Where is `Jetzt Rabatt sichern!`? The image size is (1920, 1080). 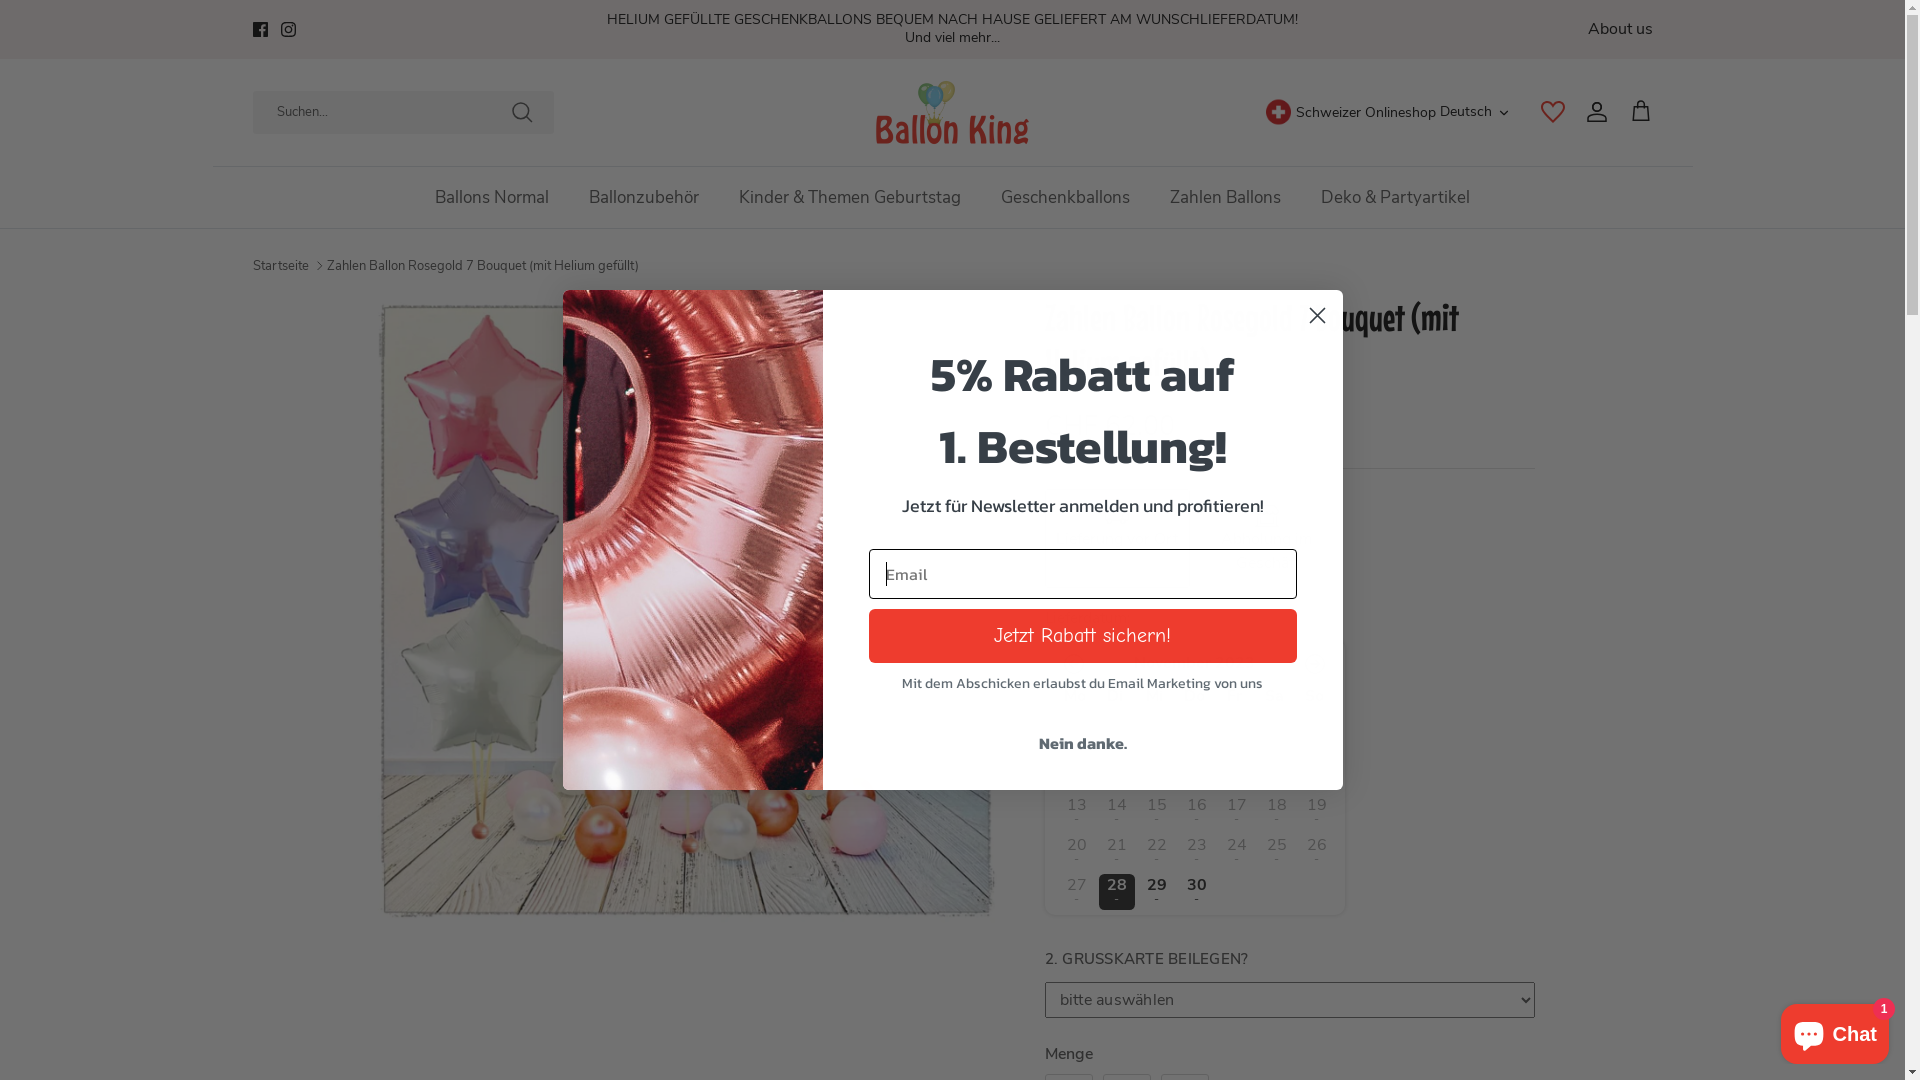
Jetzt Rabatt sichern! is located at coordinates (1082, 636).